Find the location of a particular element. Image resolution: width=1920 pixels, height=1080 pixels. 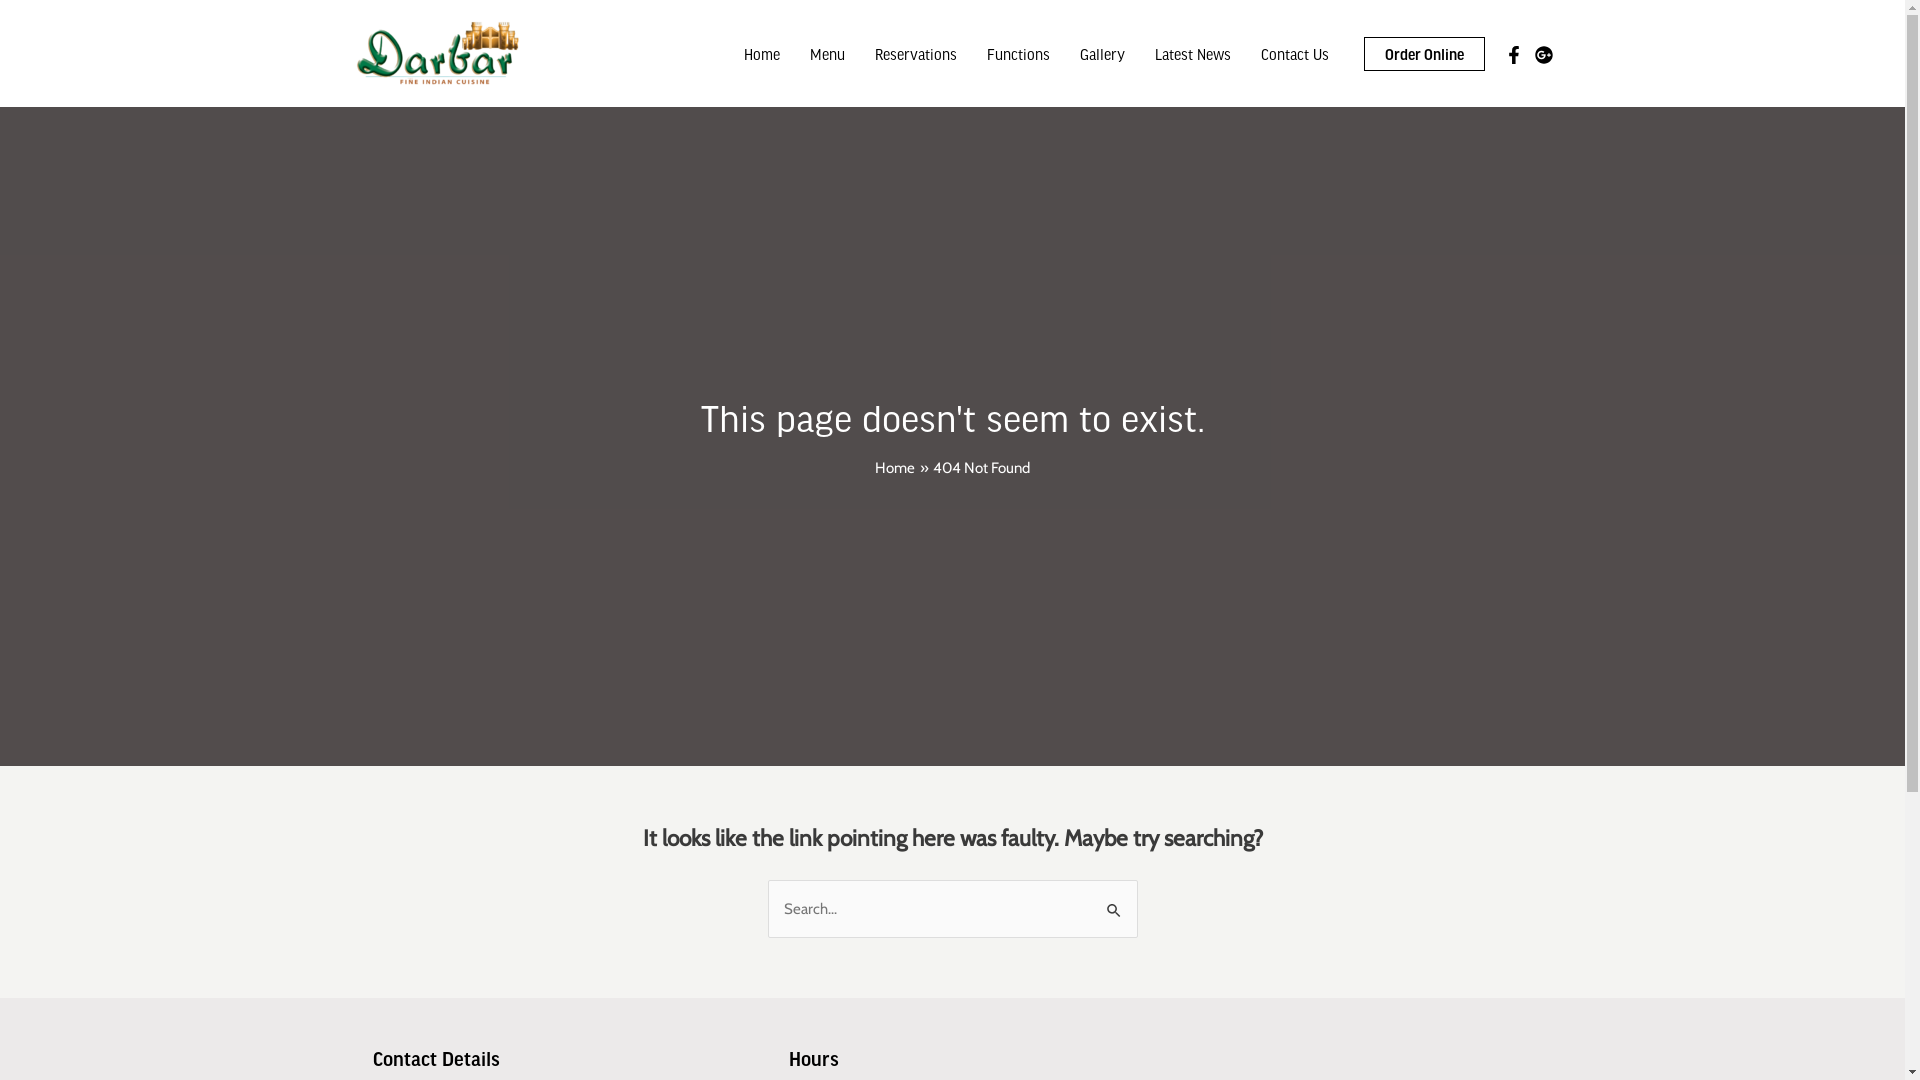

Functions is located at coordinates (1018, 53).